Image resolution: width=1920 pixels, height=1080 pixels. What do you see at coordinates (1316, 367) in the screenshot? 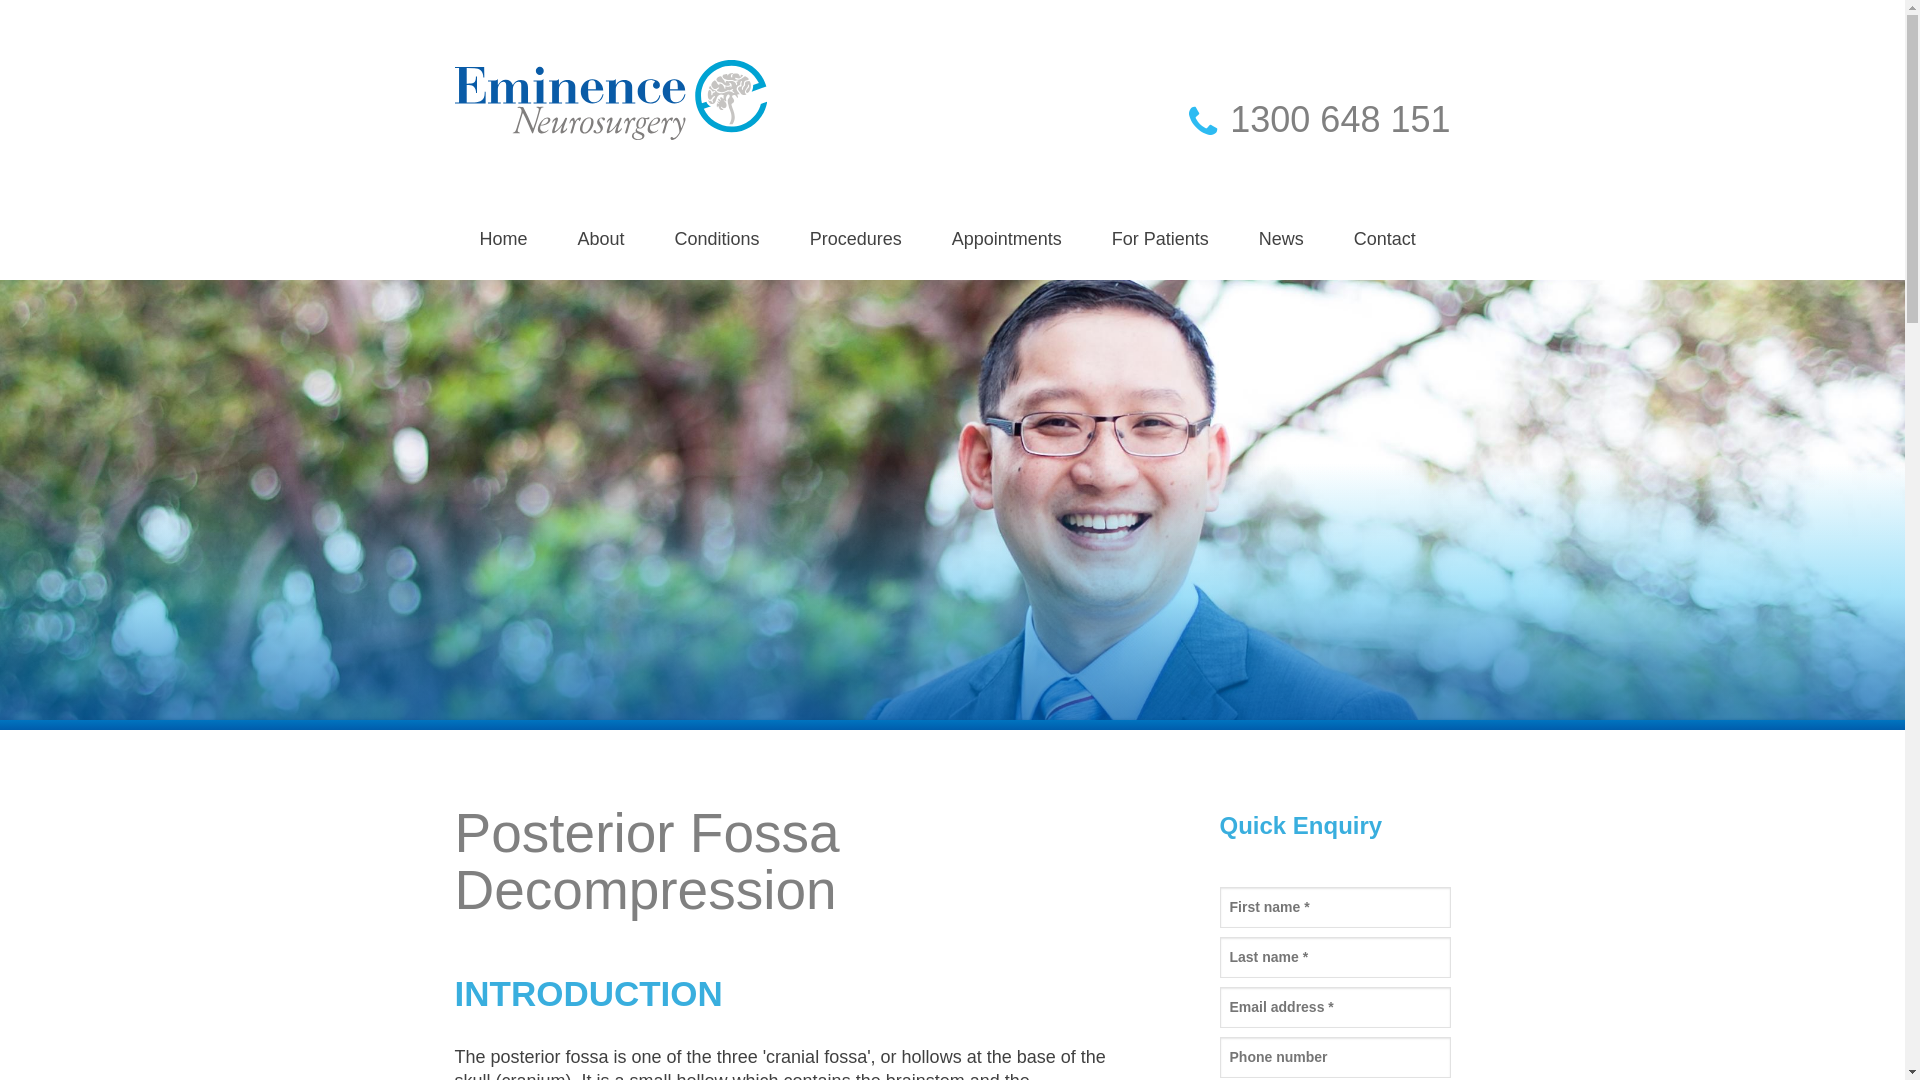
I see `Locations` at bounding box center [1316, 367].